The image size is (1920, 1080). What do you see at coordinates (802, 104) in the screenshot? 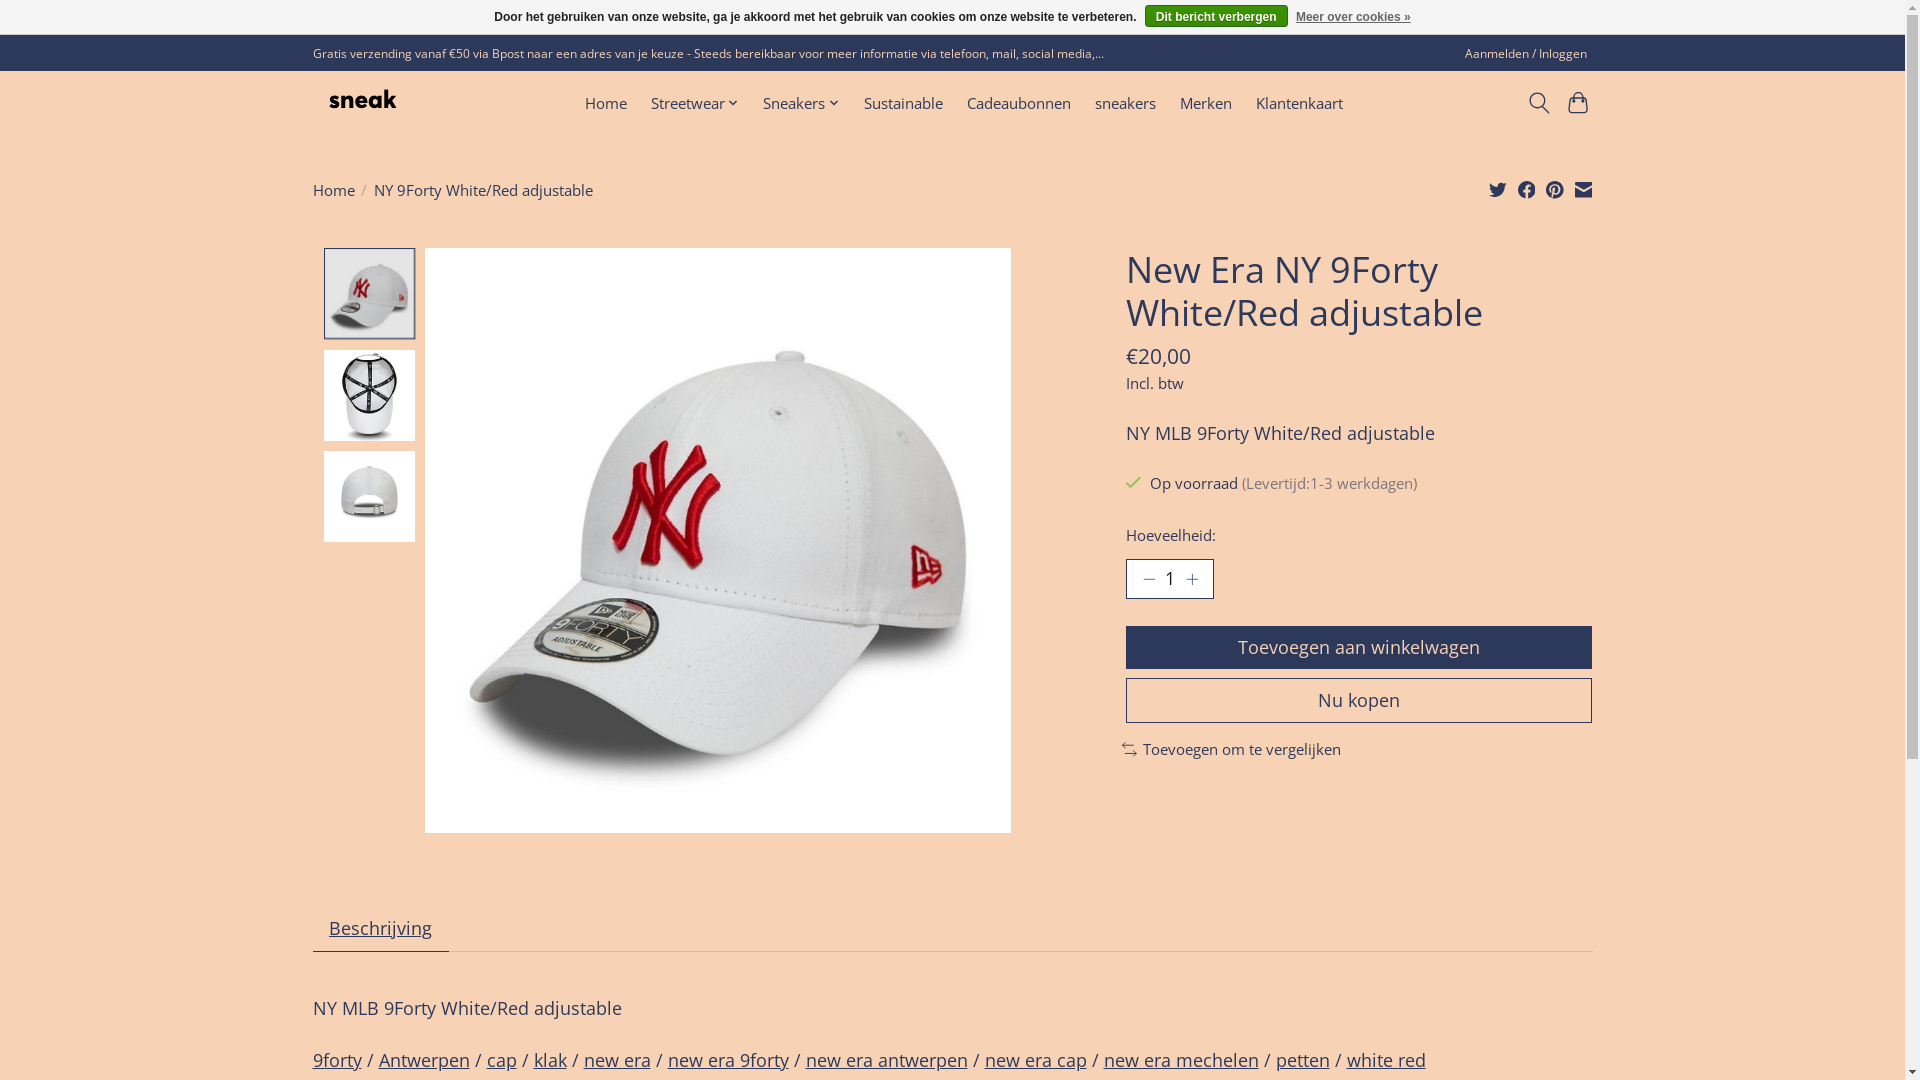
I see `Sneakers` at bounding box center [802, 104].